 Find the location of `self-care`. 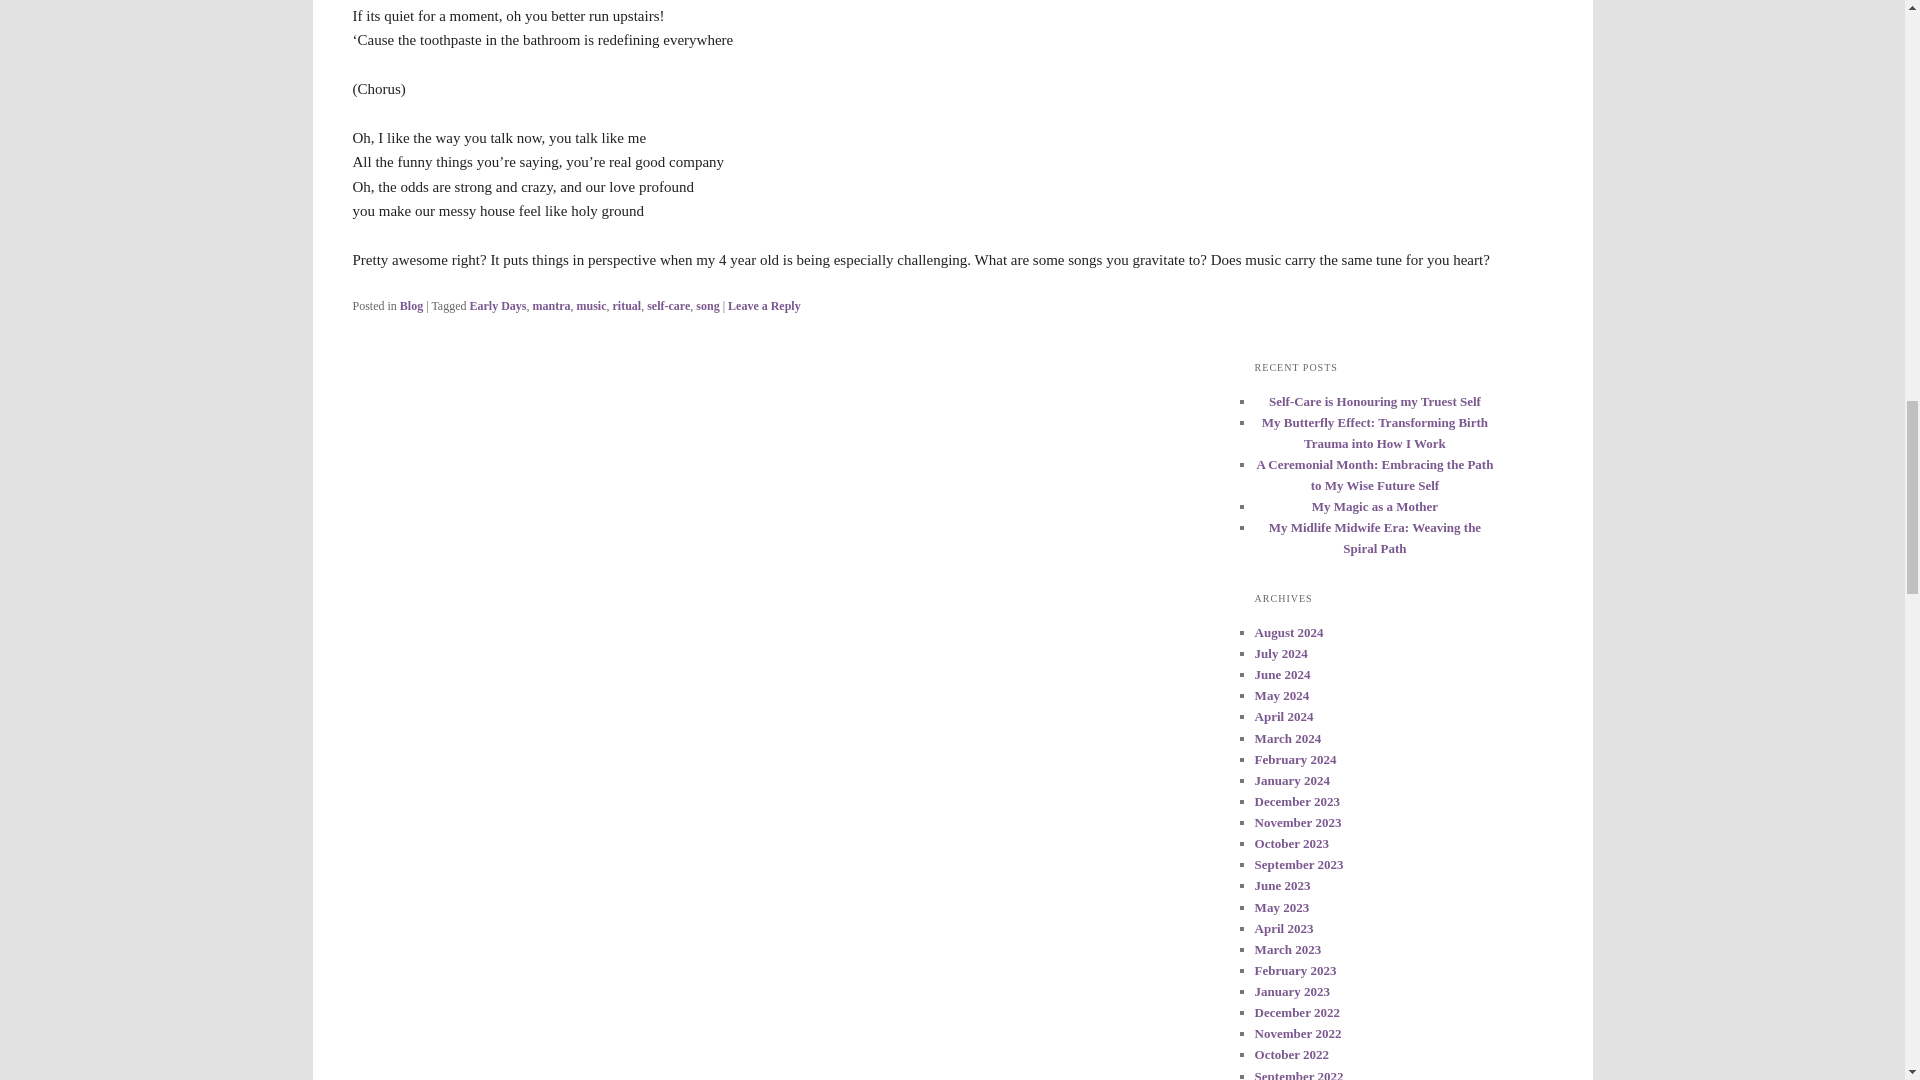

self-care is located at coordinates (668, 305).